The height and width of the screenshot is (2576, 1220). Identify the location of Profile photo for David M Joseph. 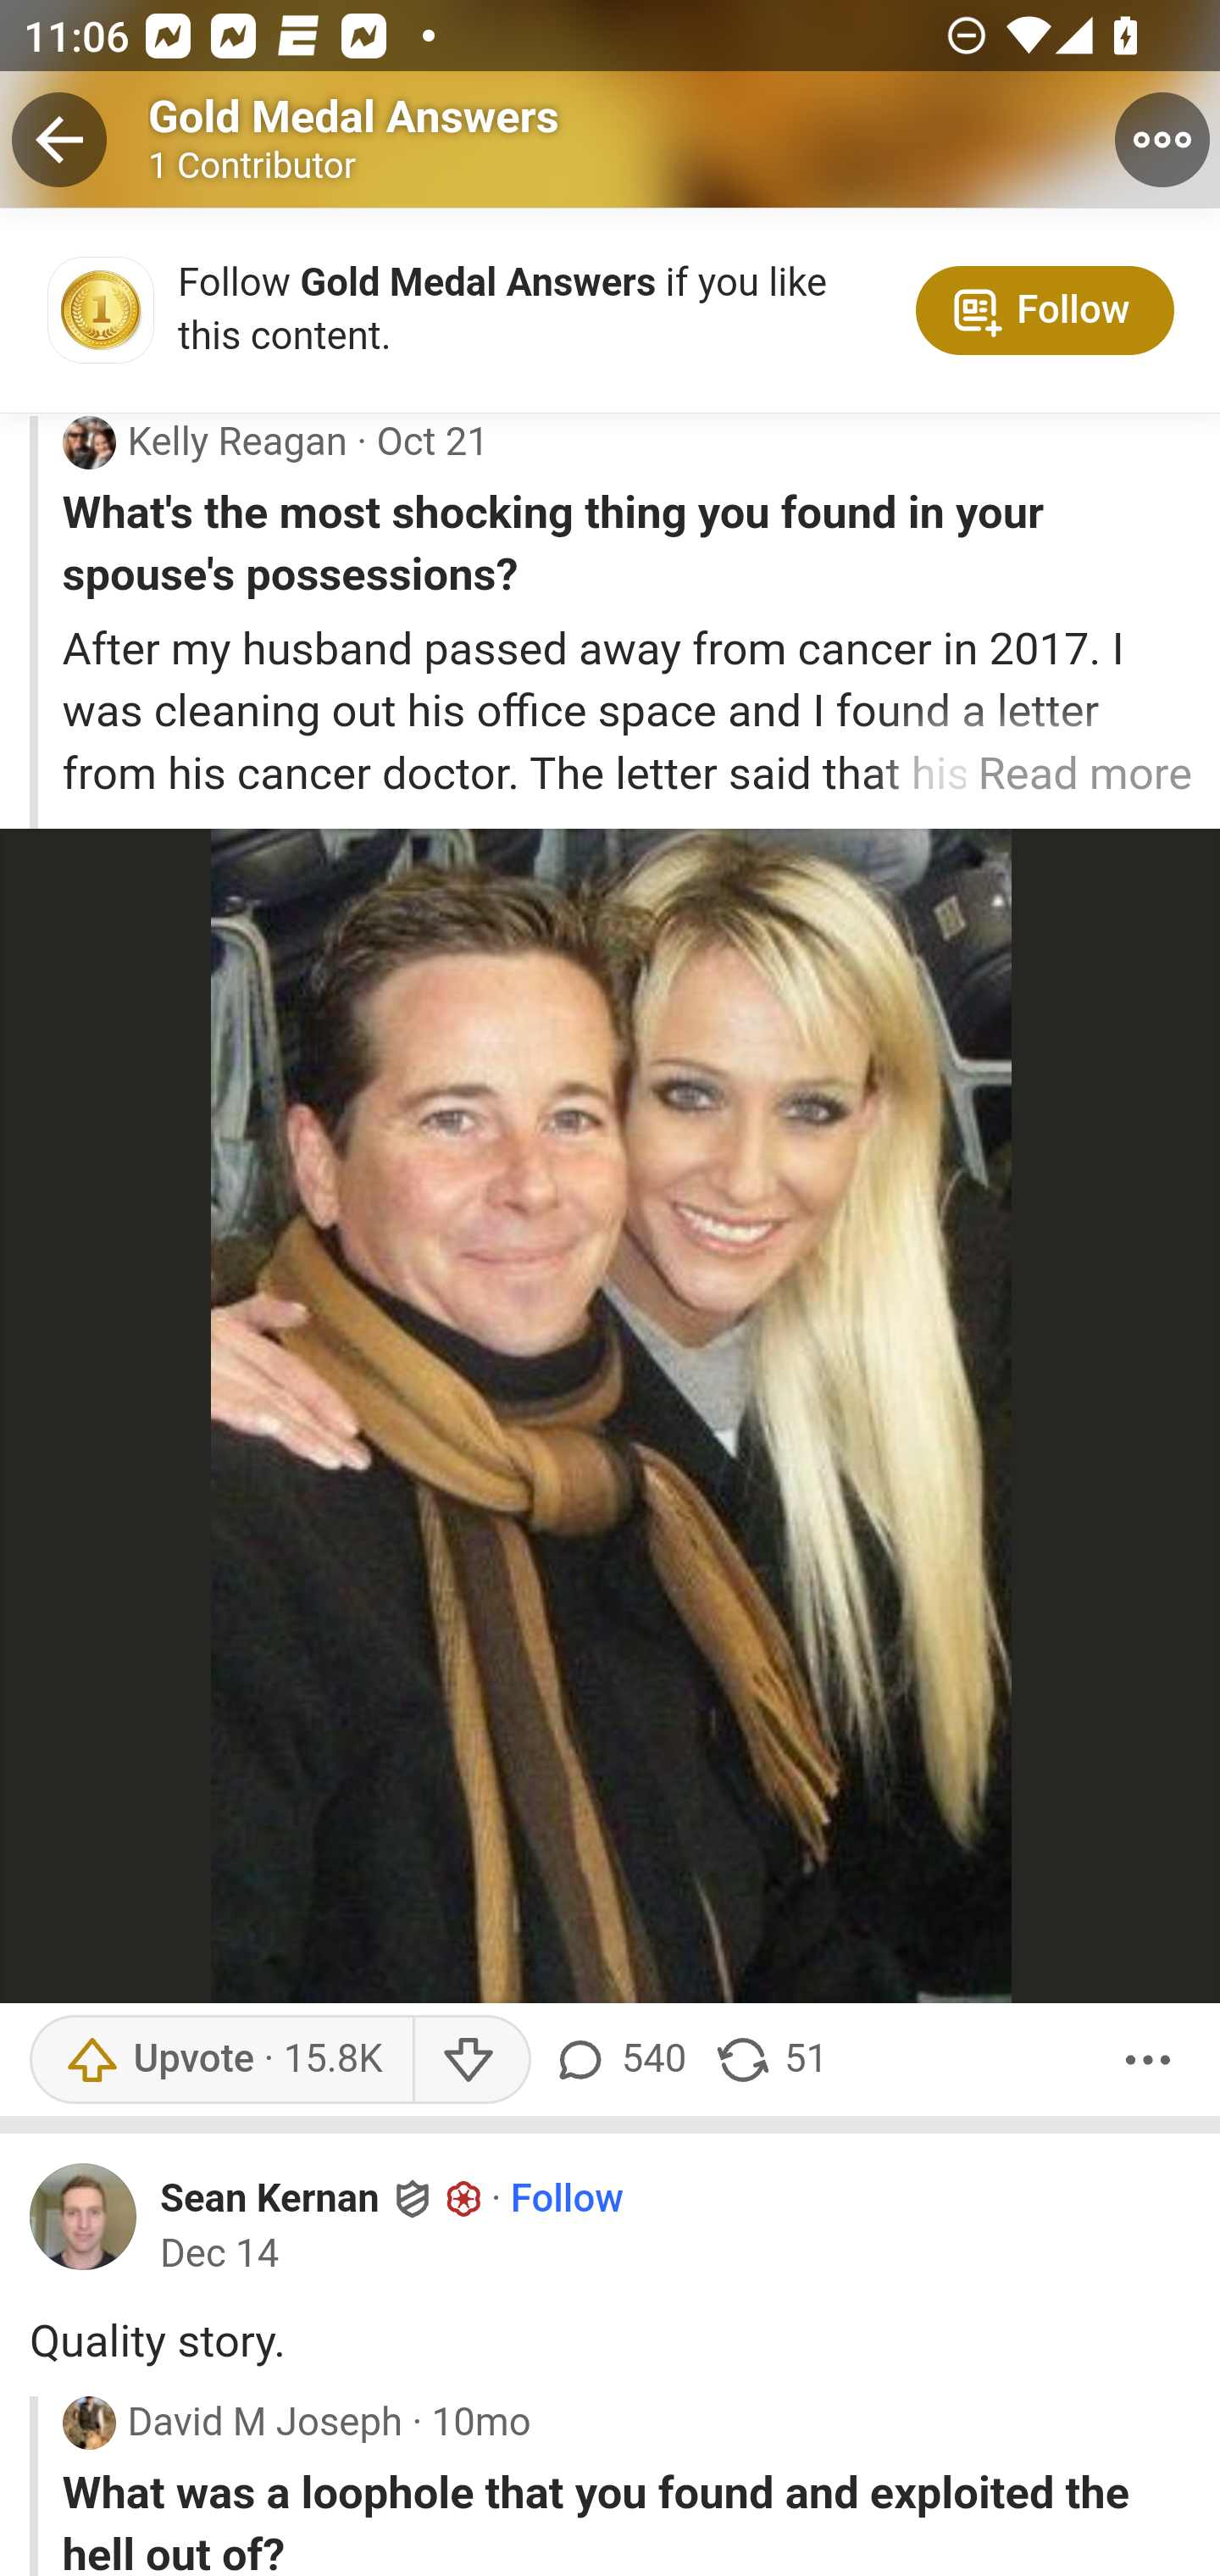
(88, 2423).